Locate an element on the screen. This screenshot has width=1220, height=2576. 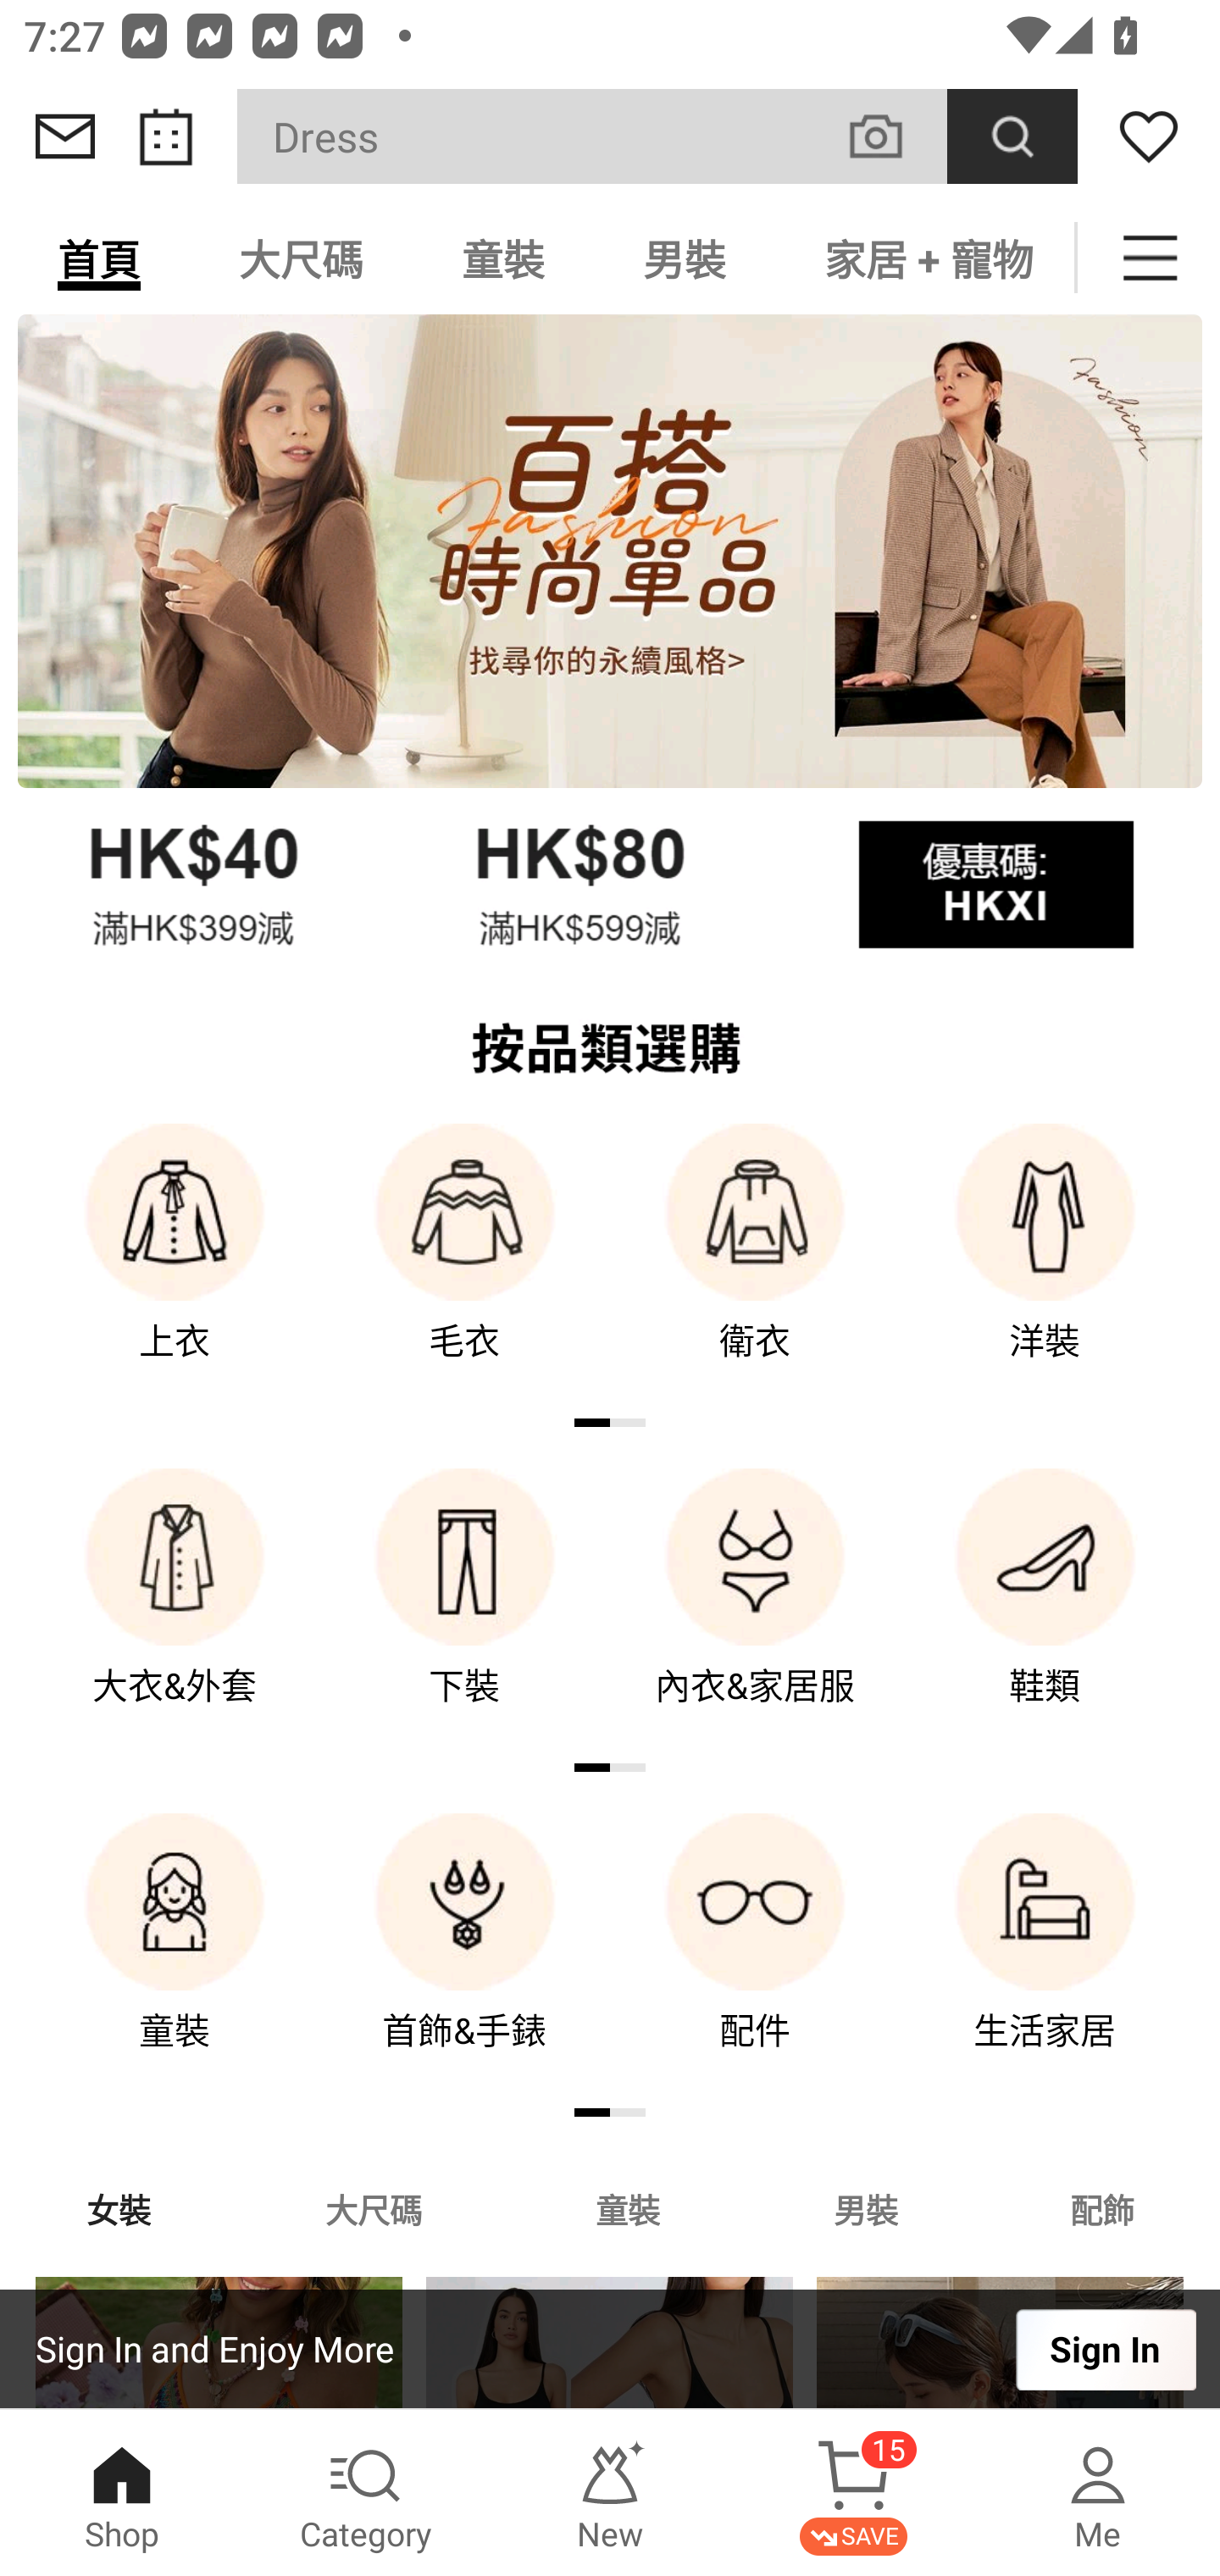
男裝 is located at coordinates (866, 2208).